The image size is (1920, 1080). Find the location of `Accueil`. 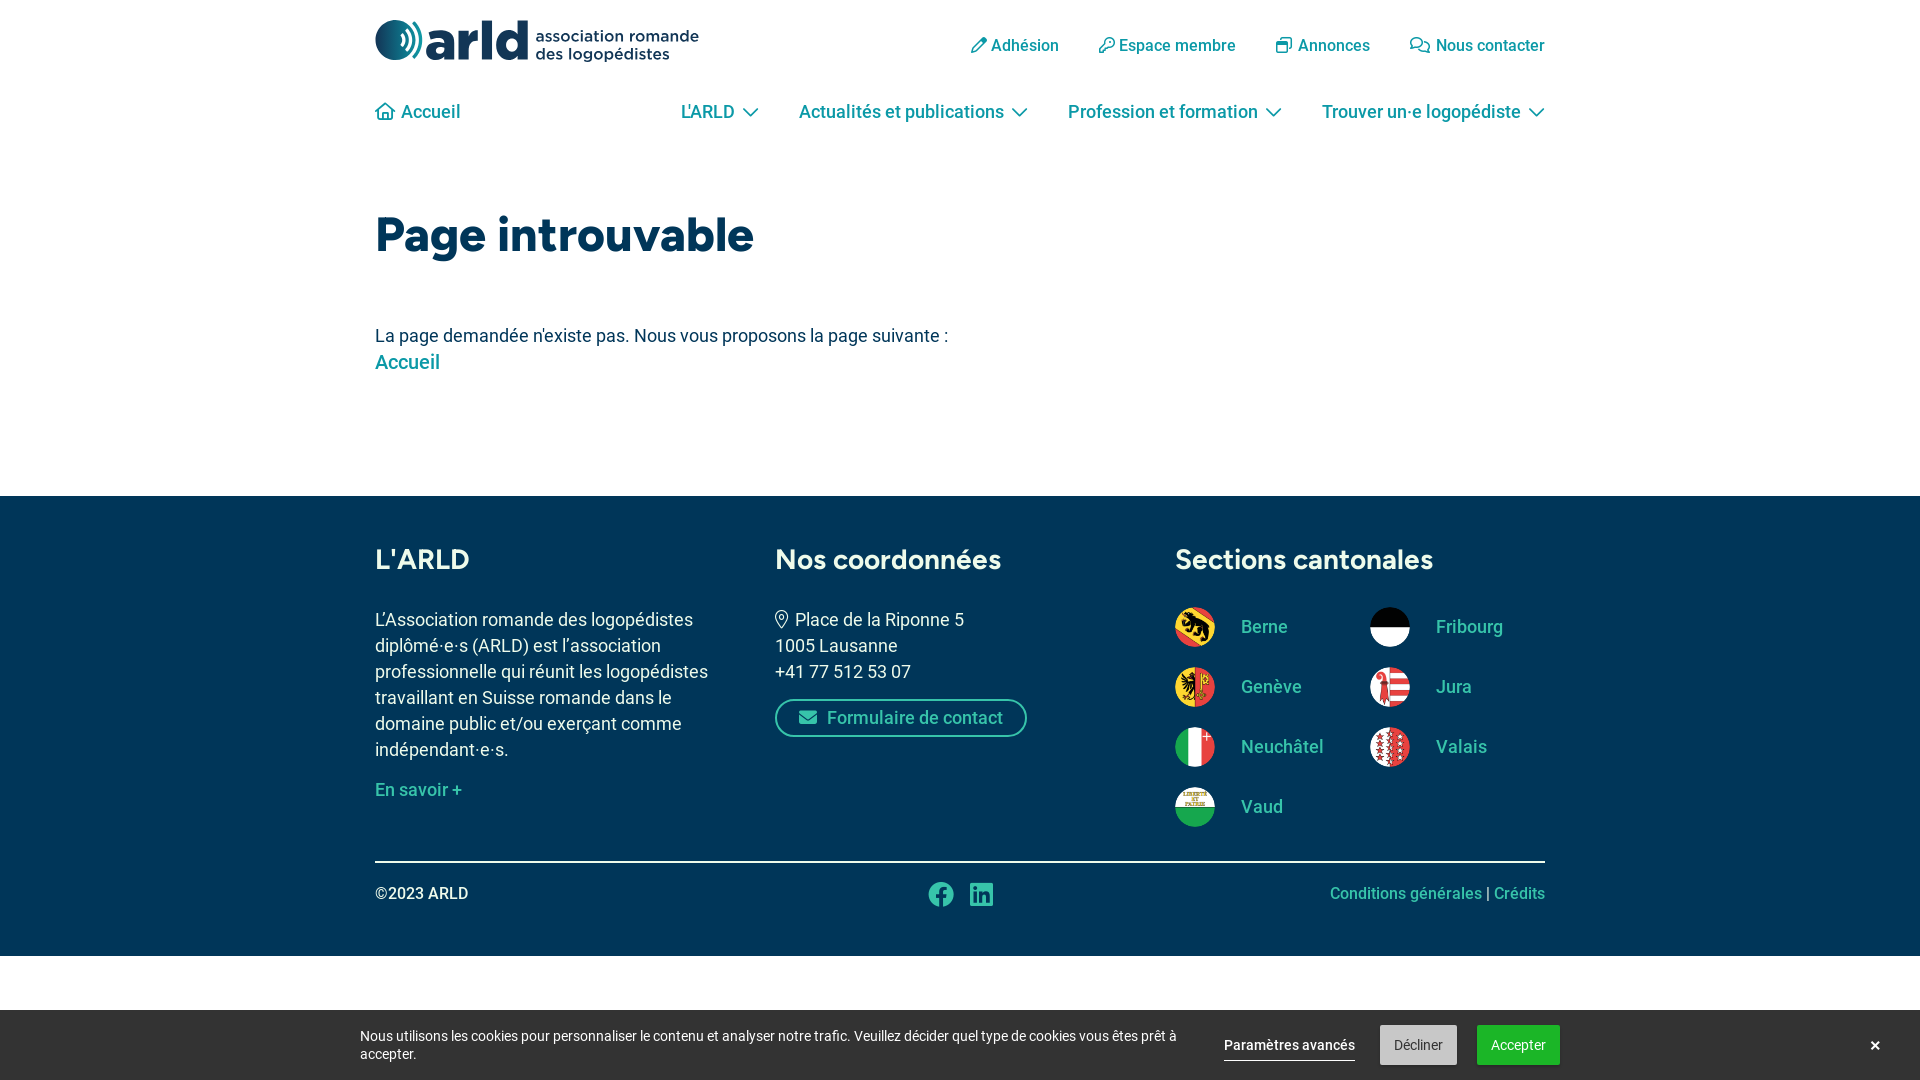

Accueil is located at coordinates (418, 112).